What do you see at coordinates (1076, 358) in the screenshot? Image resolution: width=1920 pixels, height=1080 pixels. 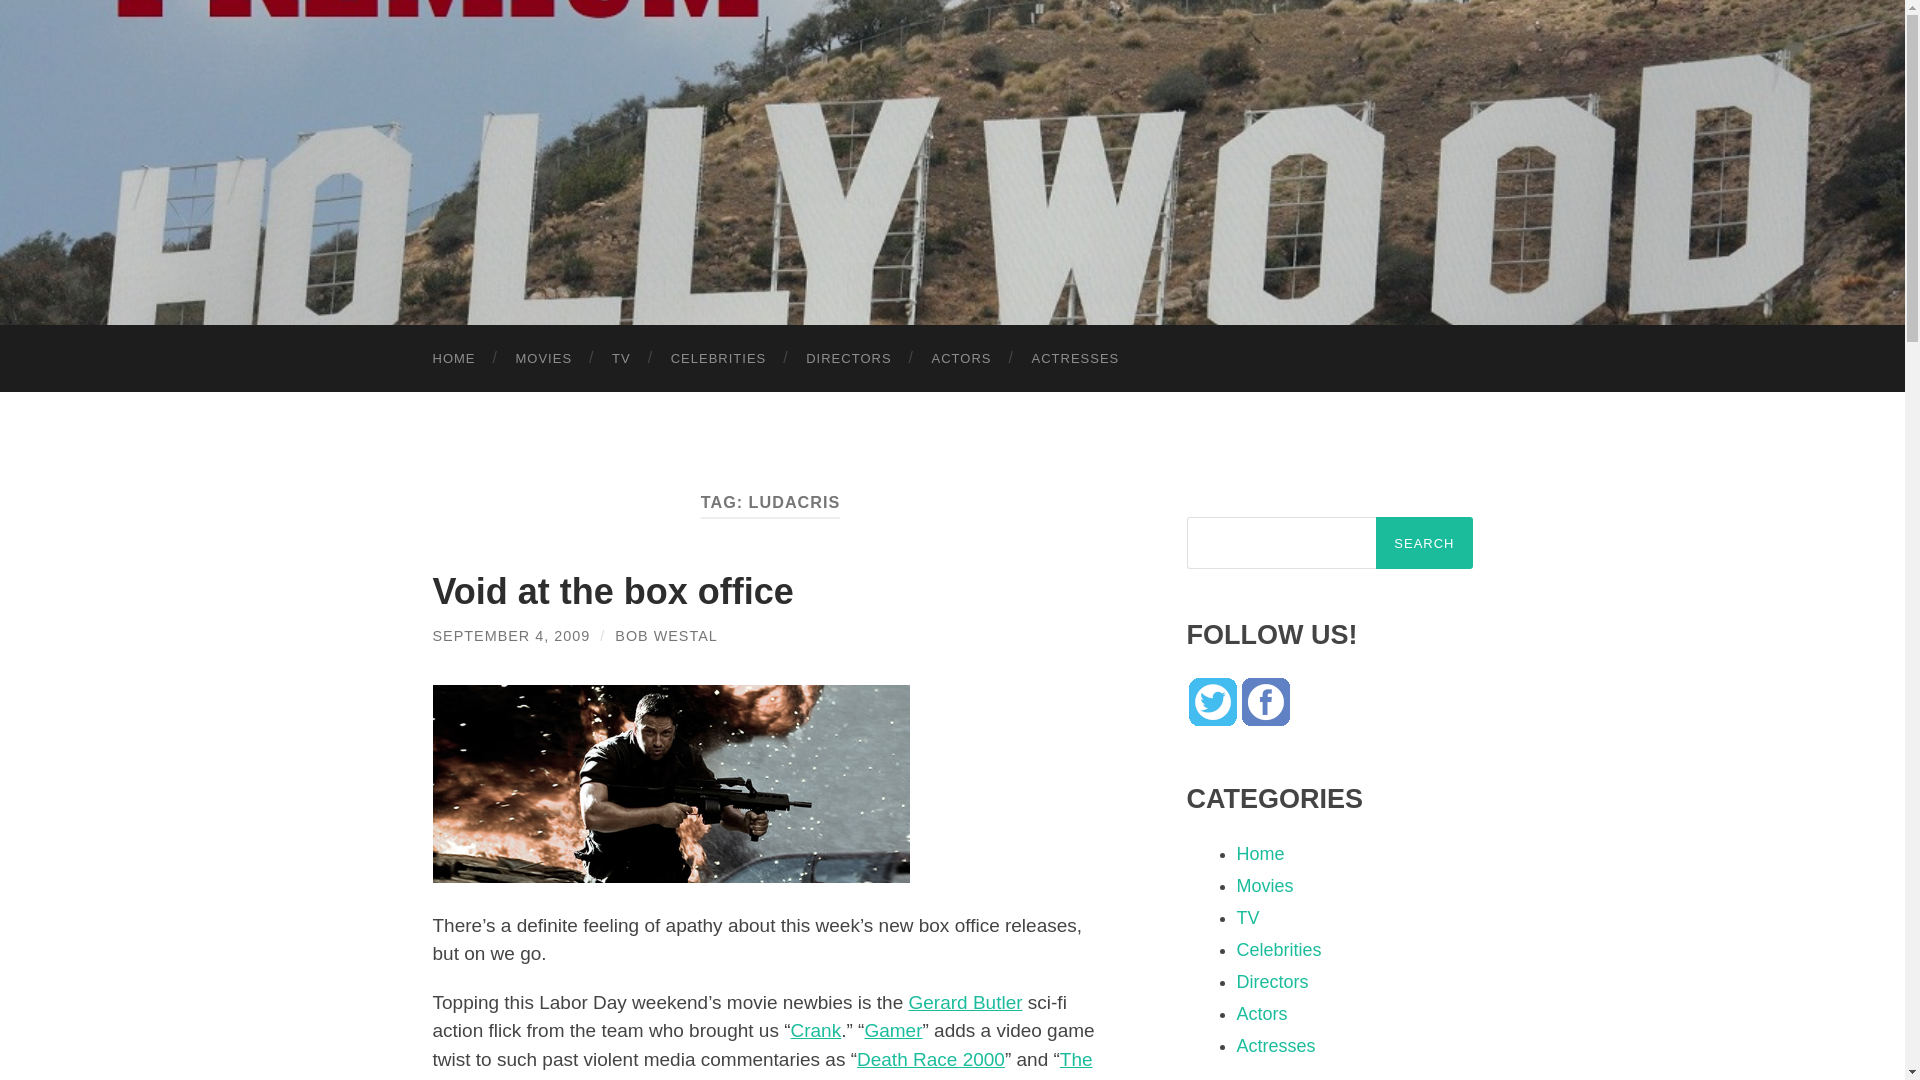 I see `ACTRESSES` at bounding box center [1076, 358].